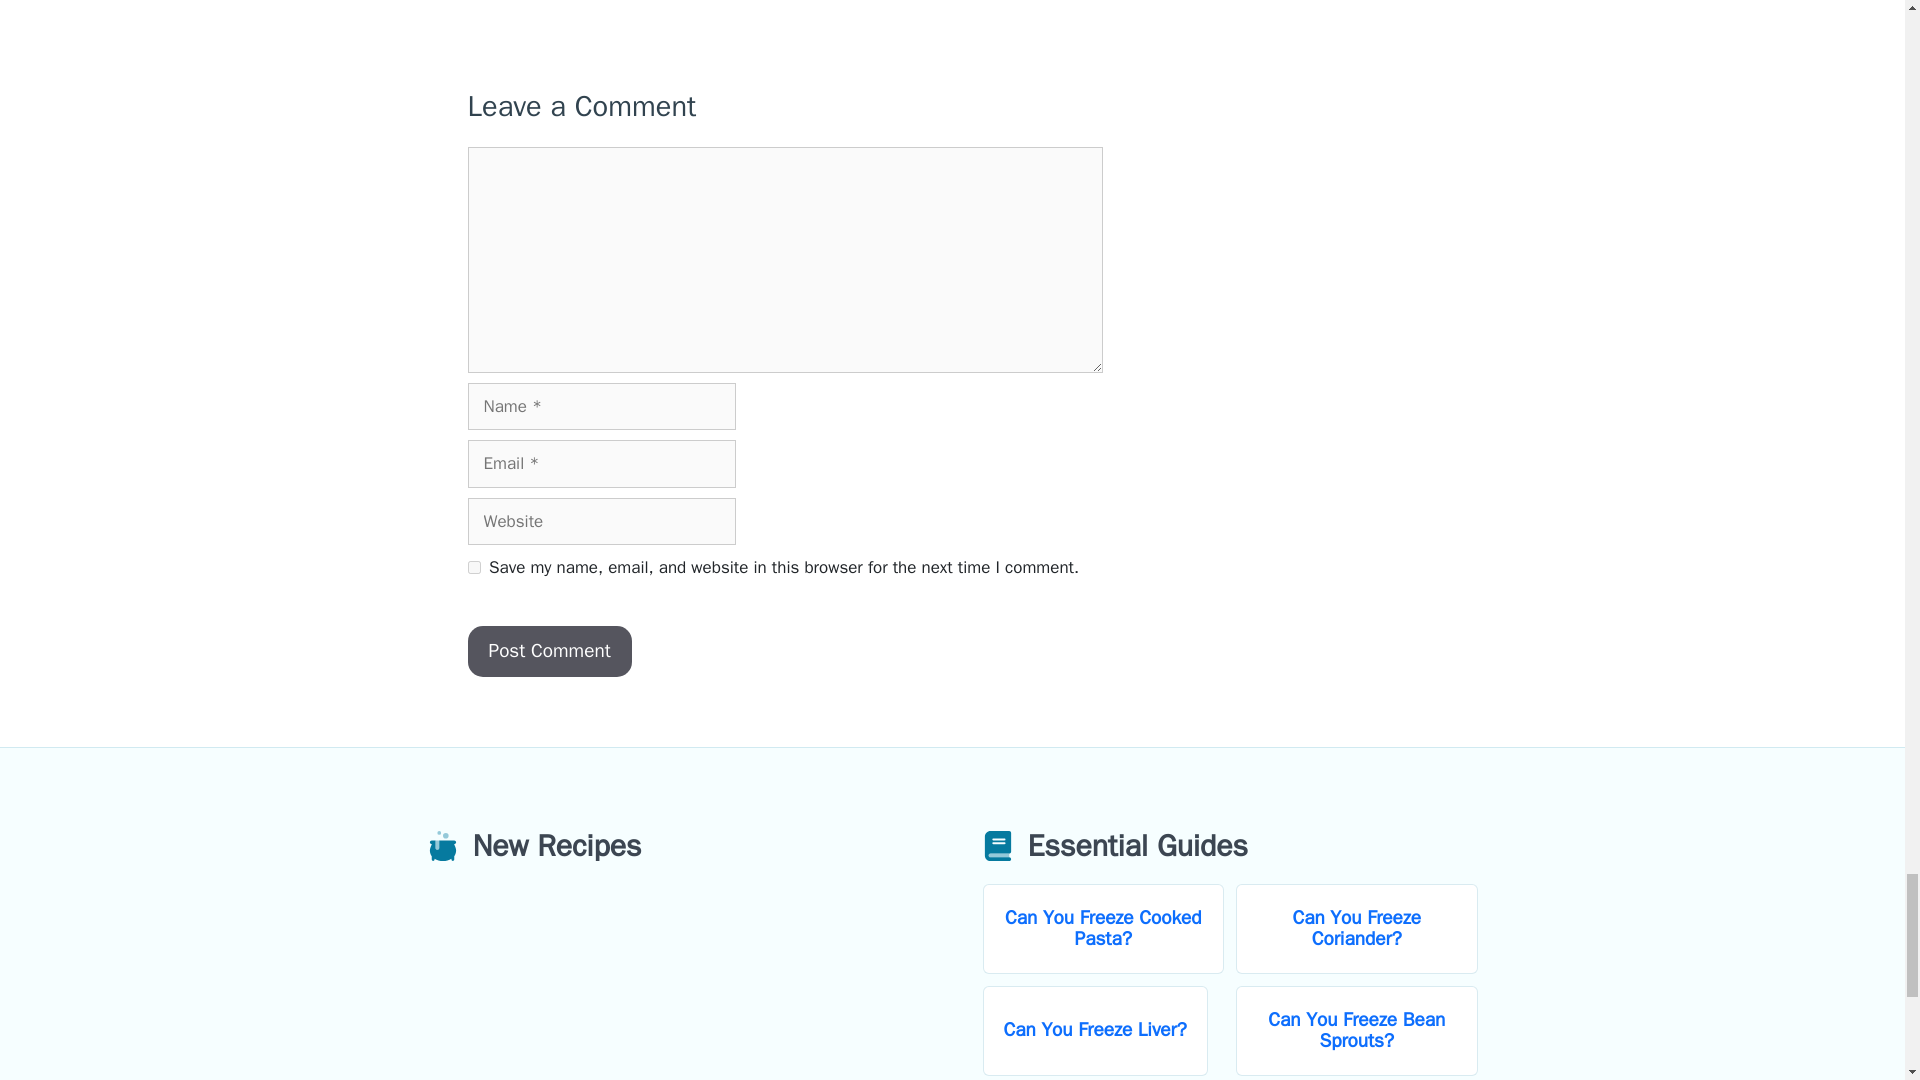 The image size is (1920, 1080). Describe the element at coordinates (474, 566) in the screenshot. I see `yes` at that location.